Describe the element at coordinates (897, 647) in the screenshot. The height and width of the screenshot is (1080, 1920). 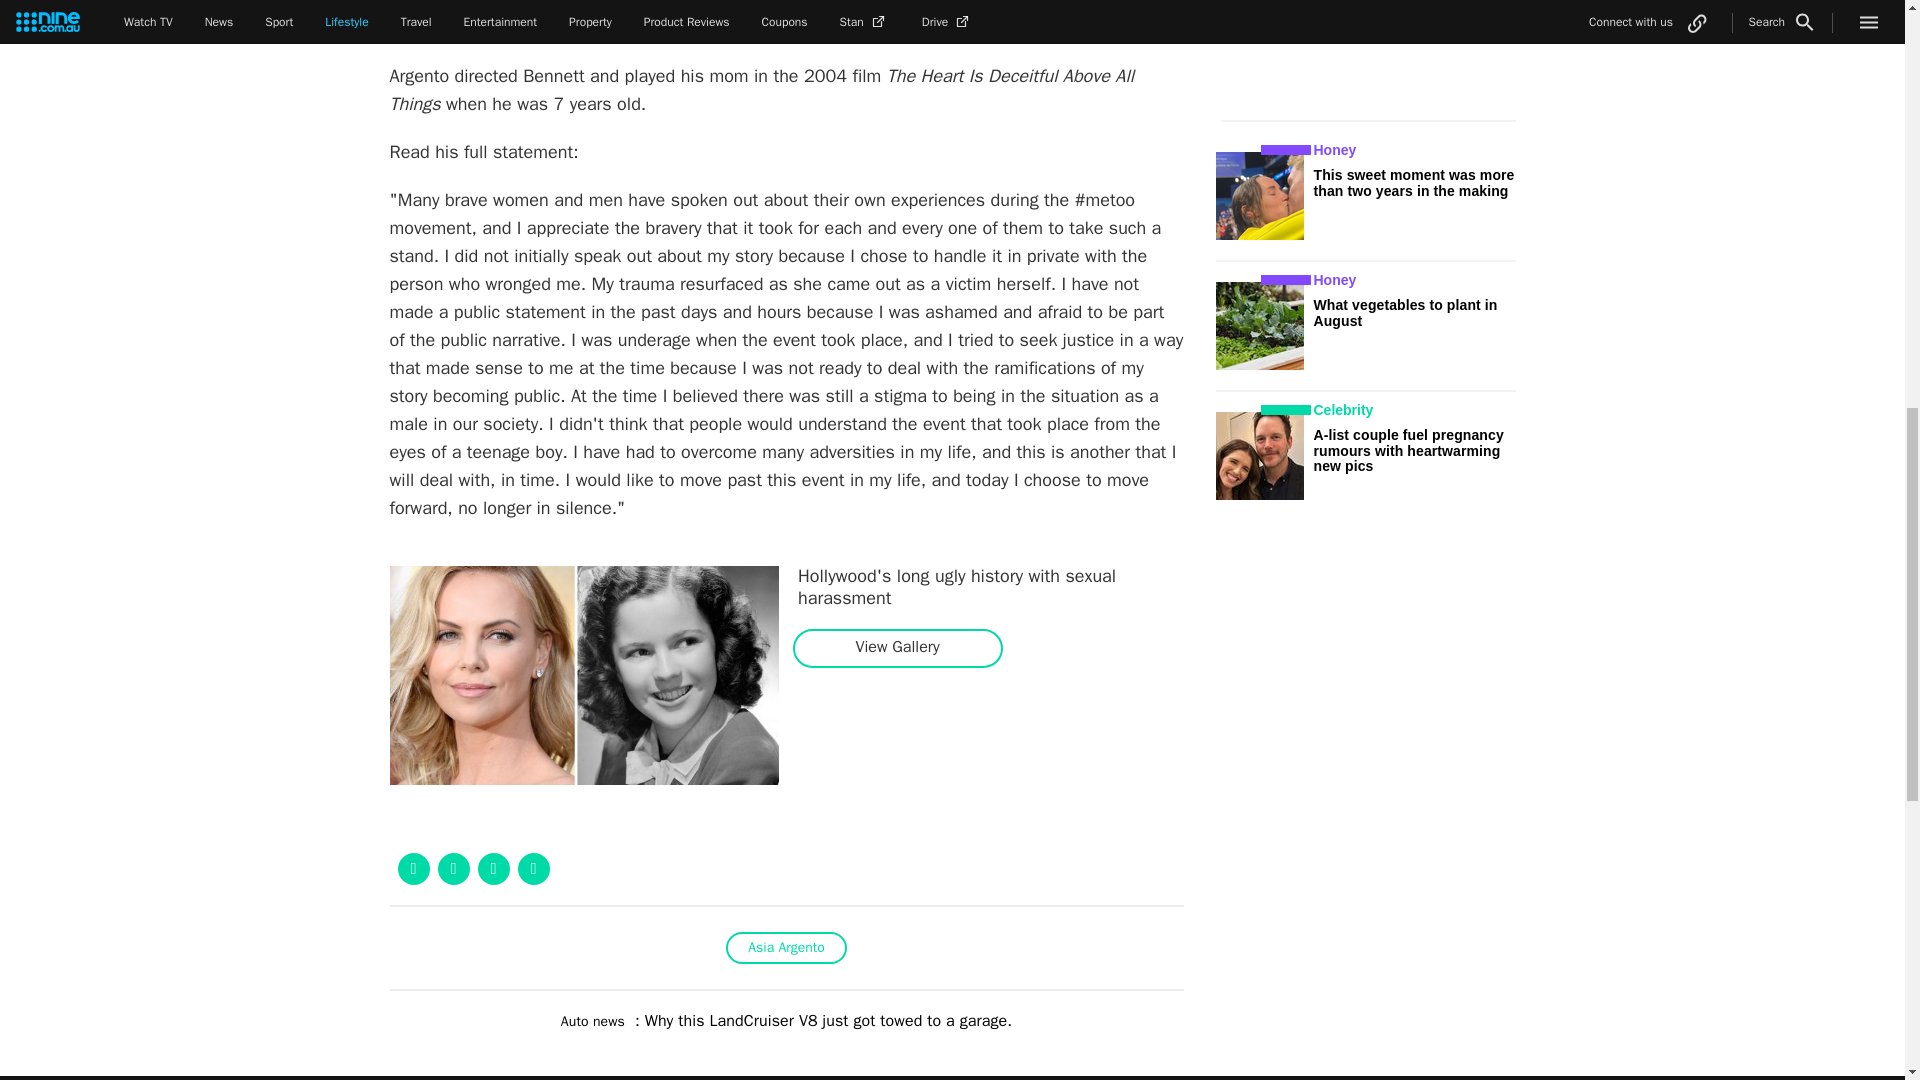
I see `View Gallery` at that location.